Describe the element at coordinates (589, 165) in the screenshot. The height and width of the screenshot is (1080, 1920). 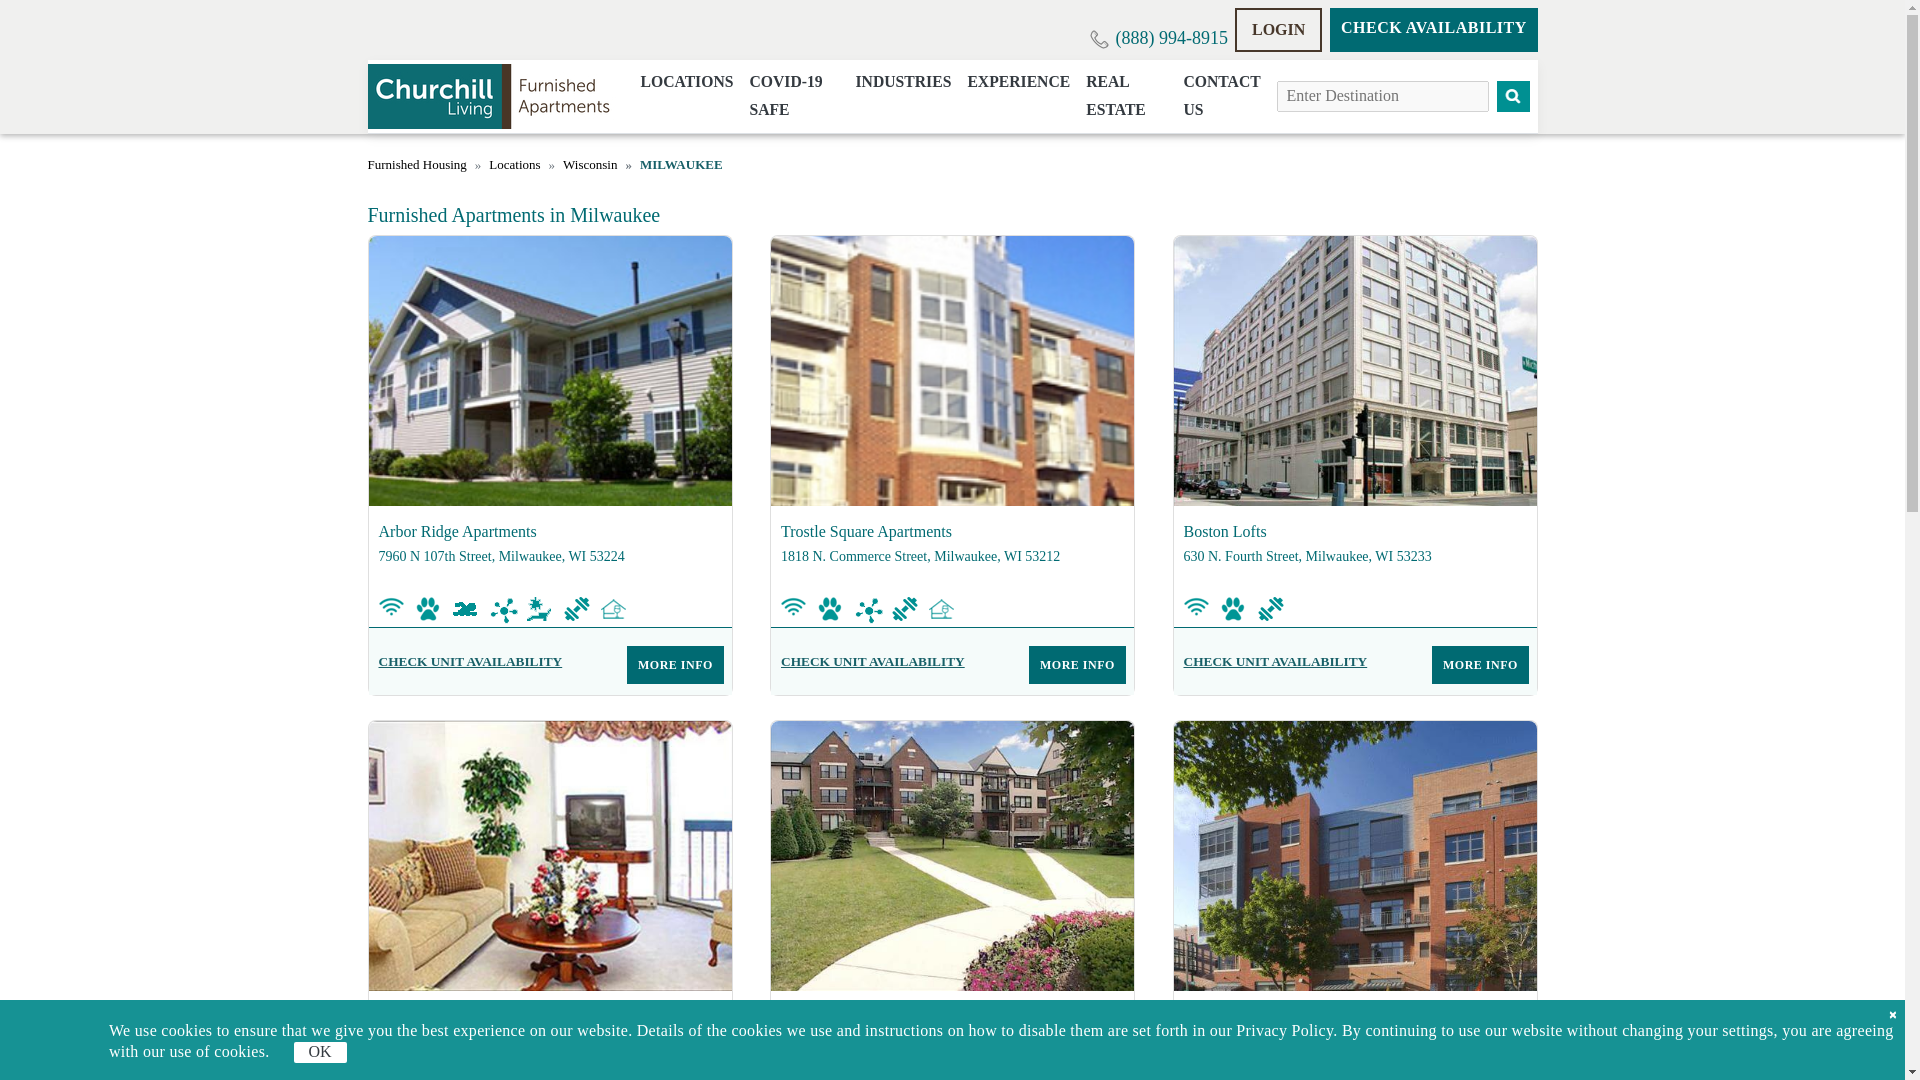
I see `Wisconsin` at that location.